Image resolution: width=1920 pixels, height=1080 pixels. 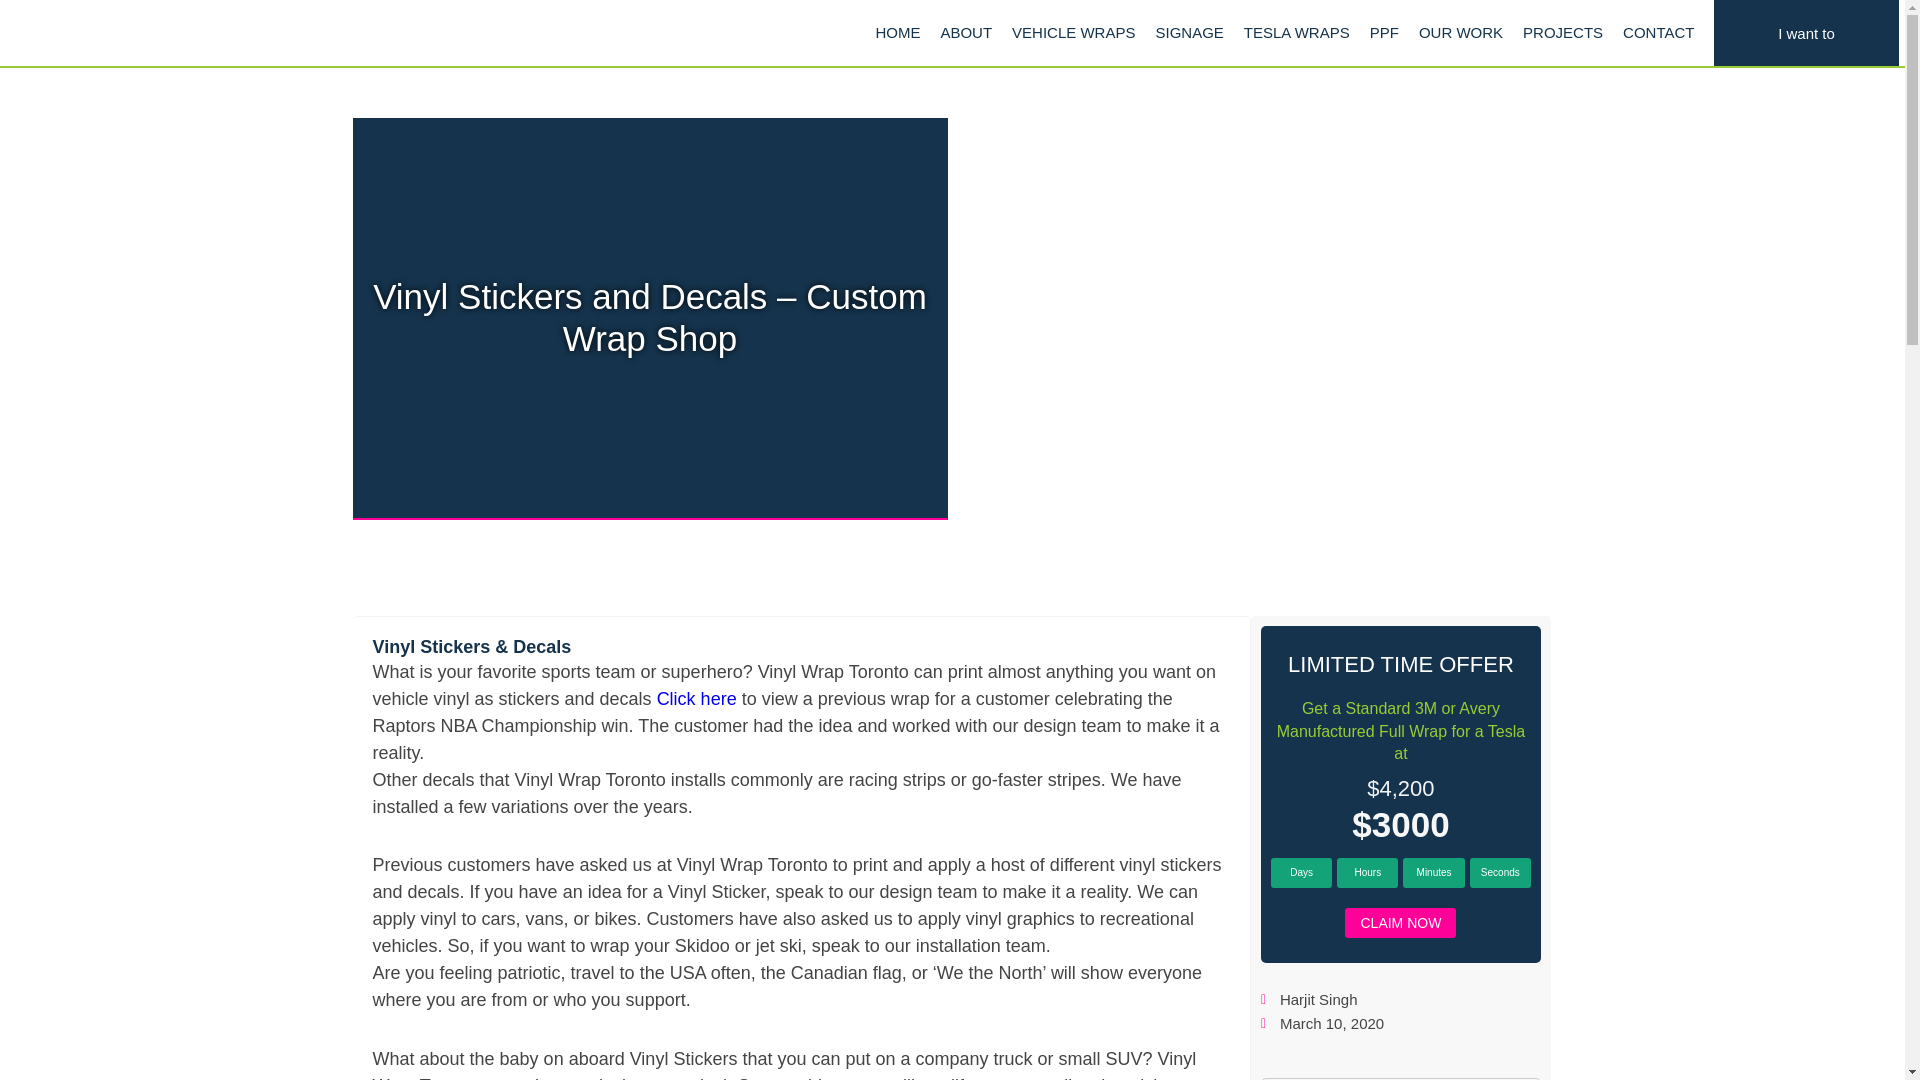 I want to click on ABOUT, so click(x=966, y=32).